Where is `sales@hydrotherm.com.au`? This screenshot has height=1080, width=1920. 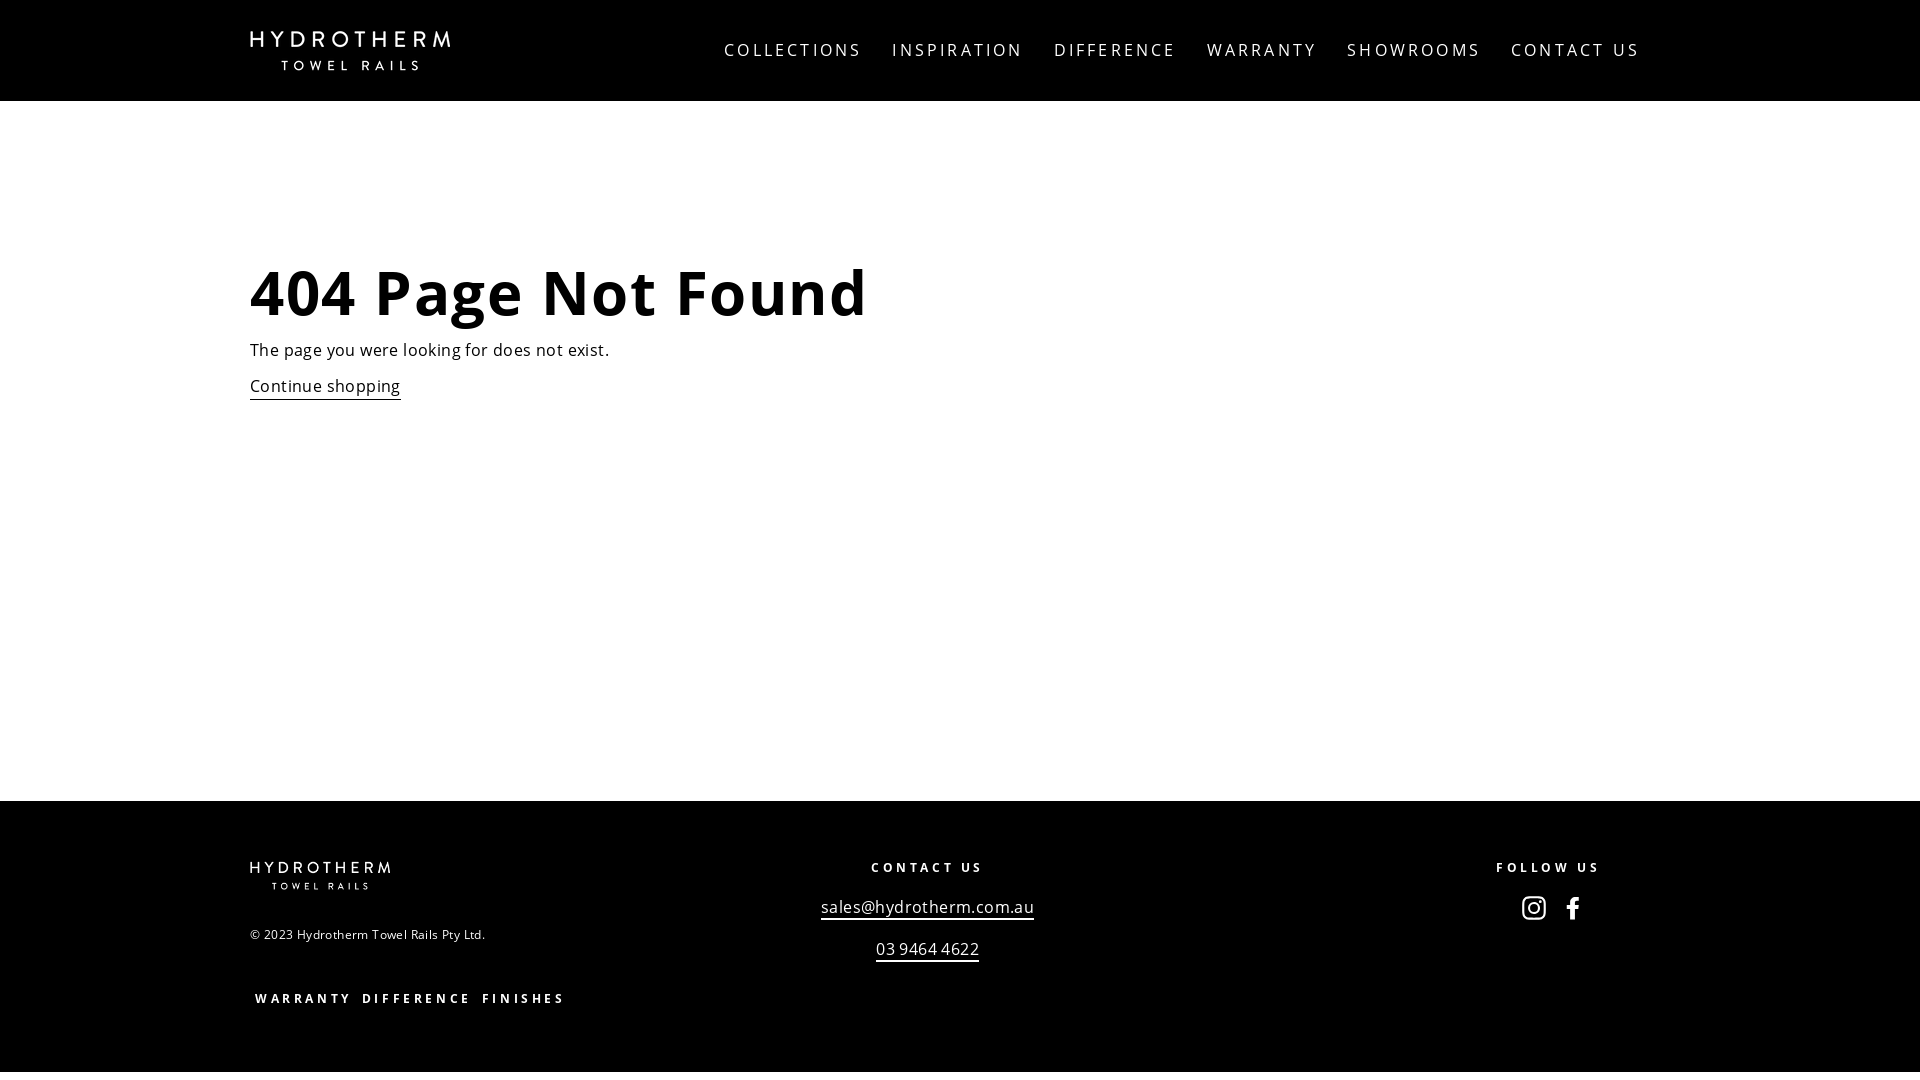
sales@hydrotherm.com.au is located at coordinates (928, 908).